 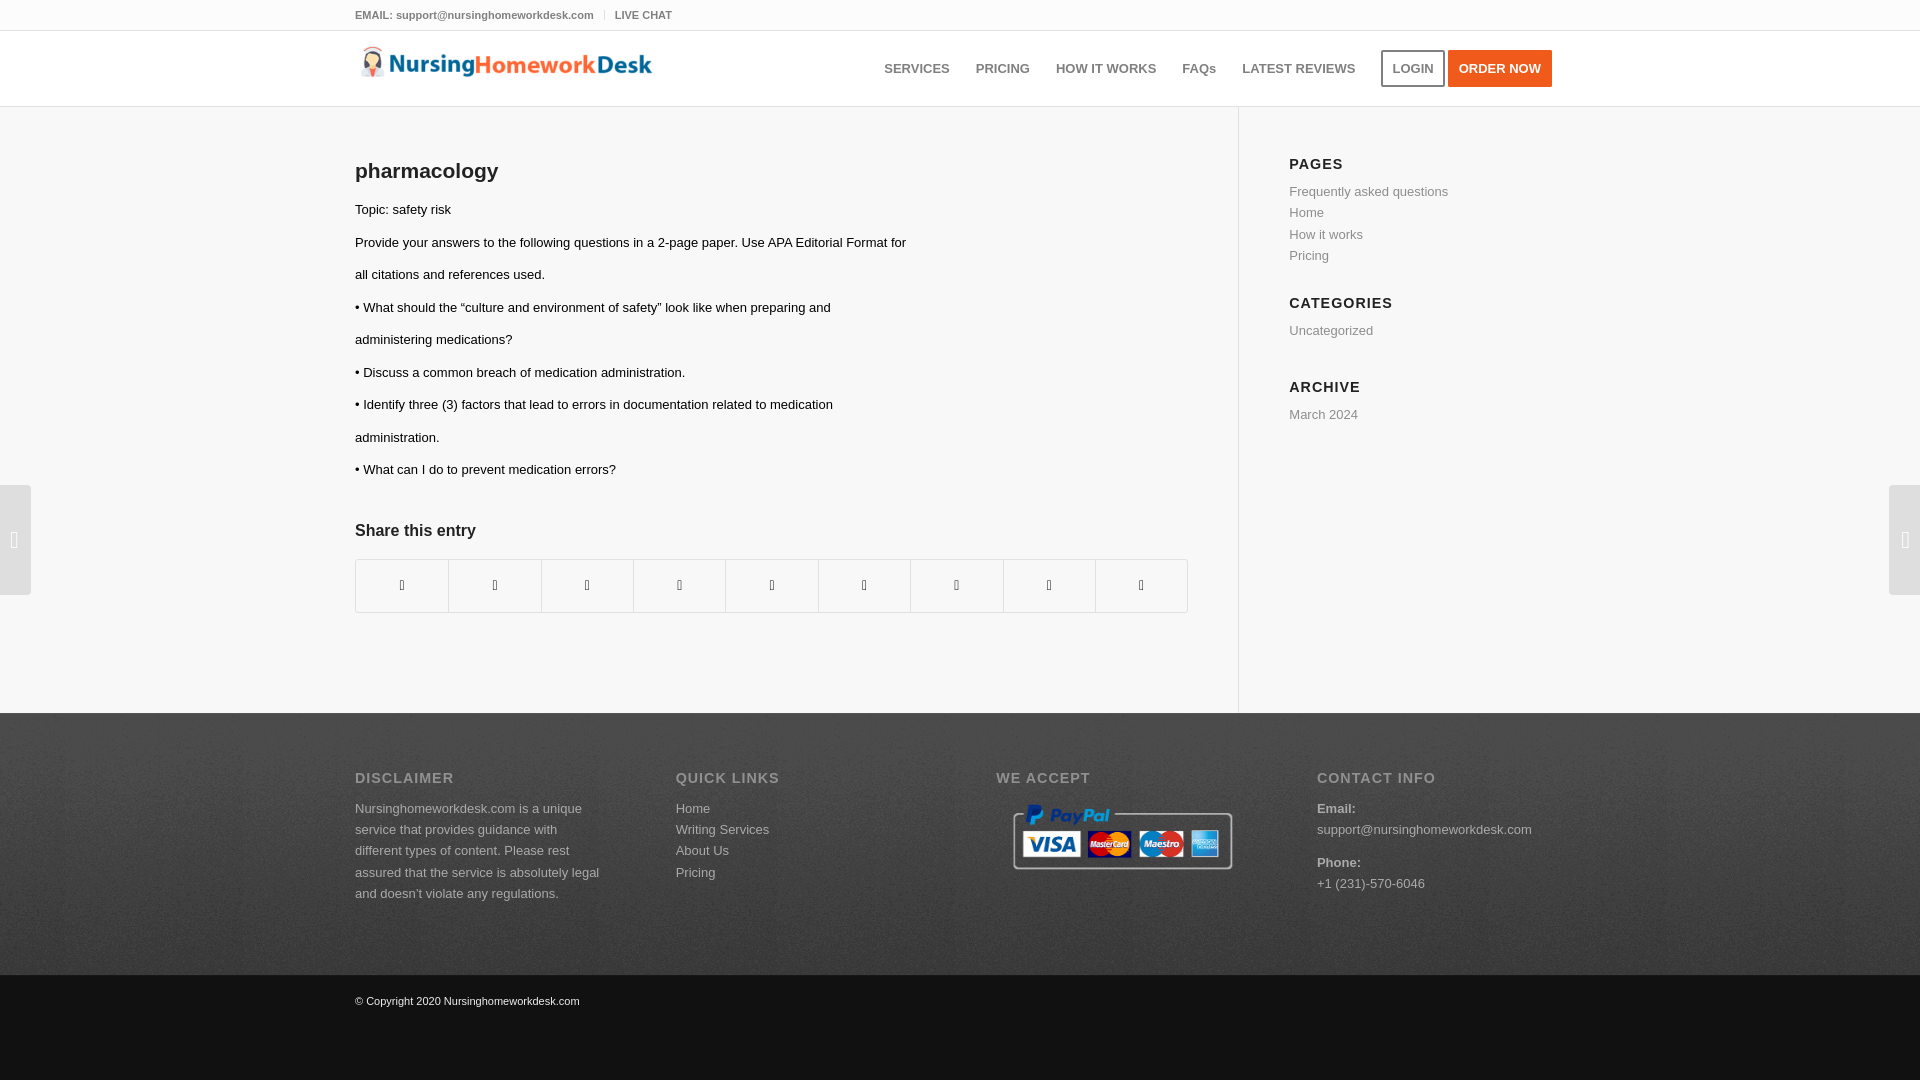 What do you see at coordinates (1368, 190) in the screenshot?
I see `Frequently asked questions` at bounding box center [1368, 190].